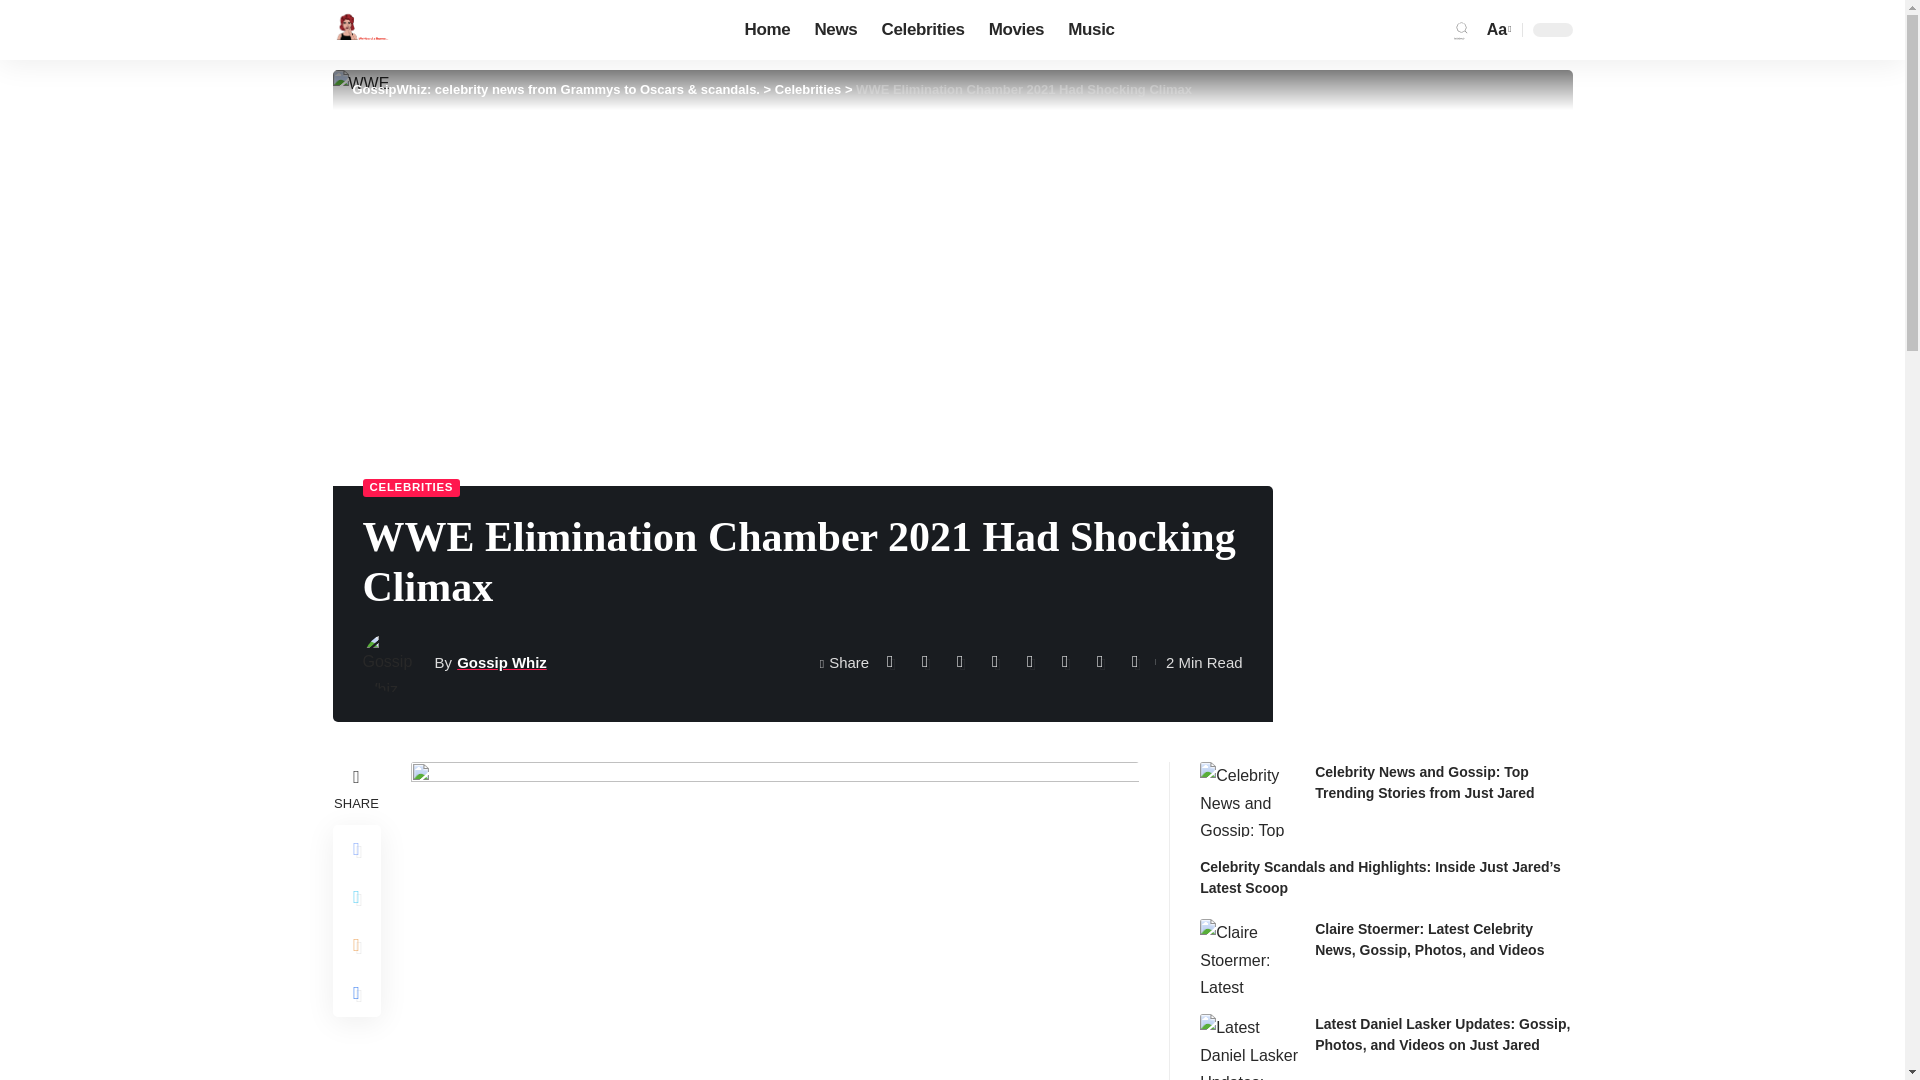 The height and width of the screenshot is (1080, 1920). I want to click on News, so click(836, 30).